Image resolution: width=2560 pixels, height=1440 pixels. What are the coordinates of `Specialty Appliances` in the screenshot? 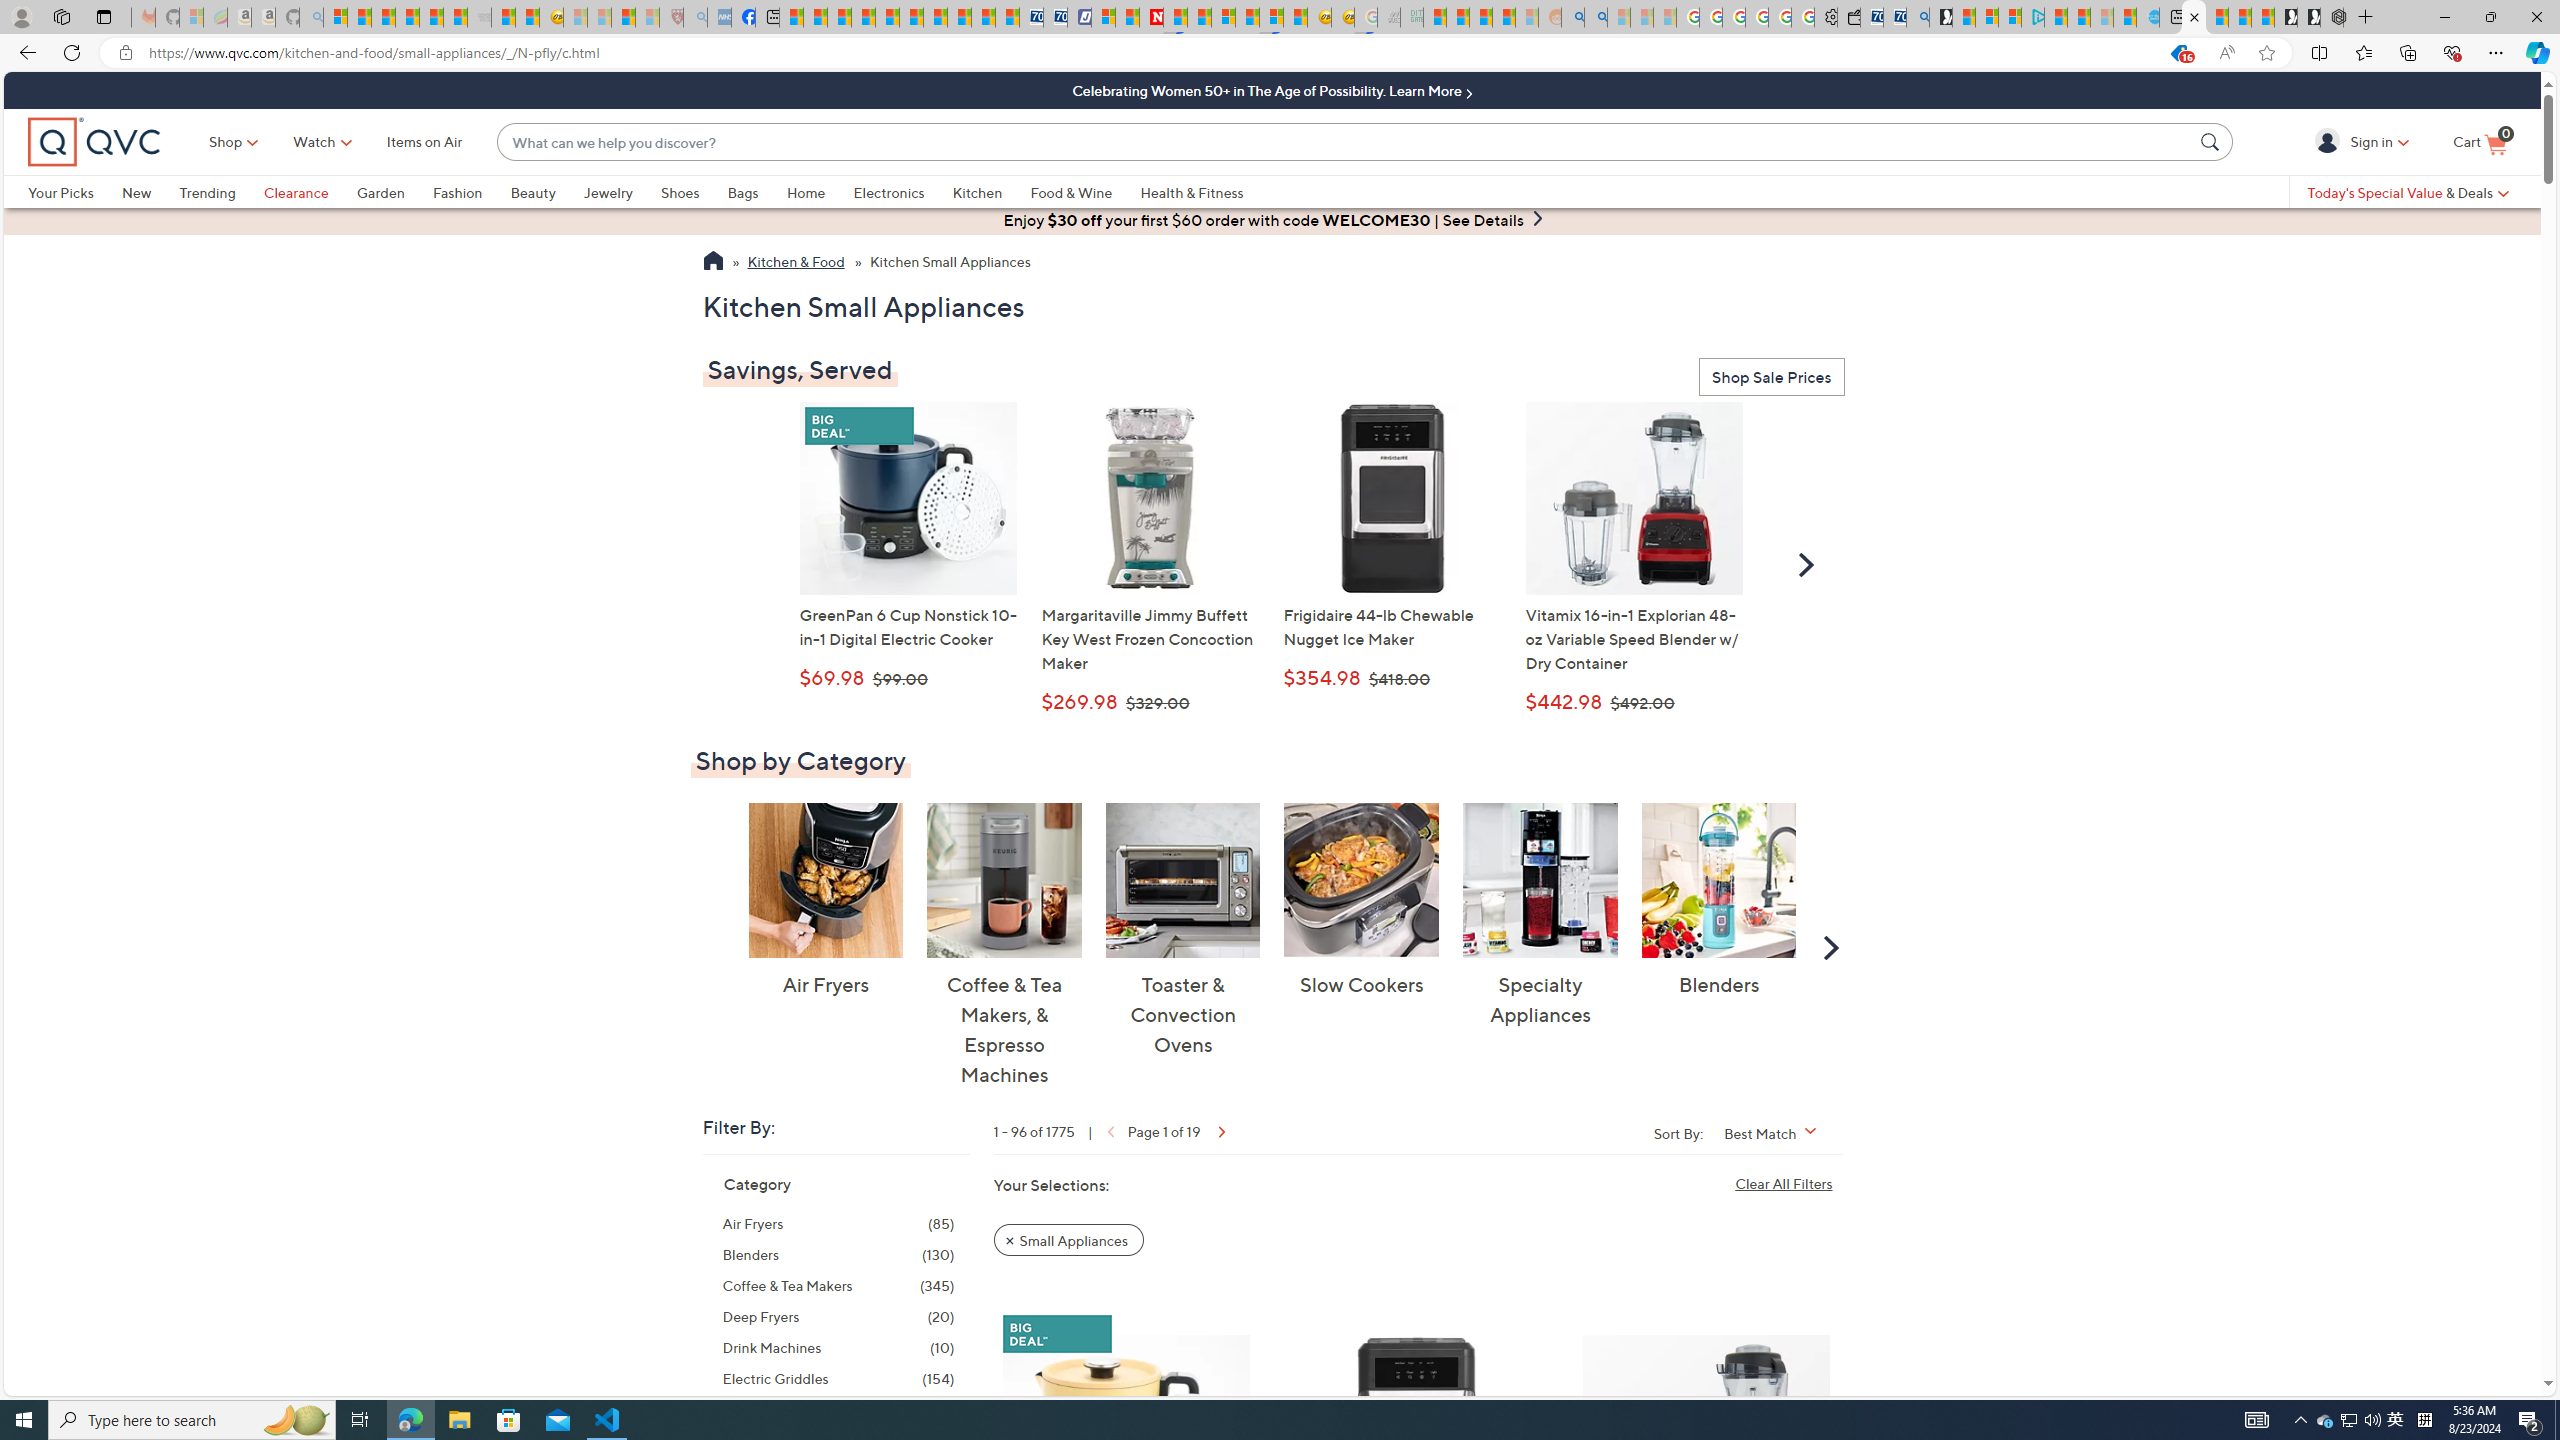 It's located at (1539, 880).